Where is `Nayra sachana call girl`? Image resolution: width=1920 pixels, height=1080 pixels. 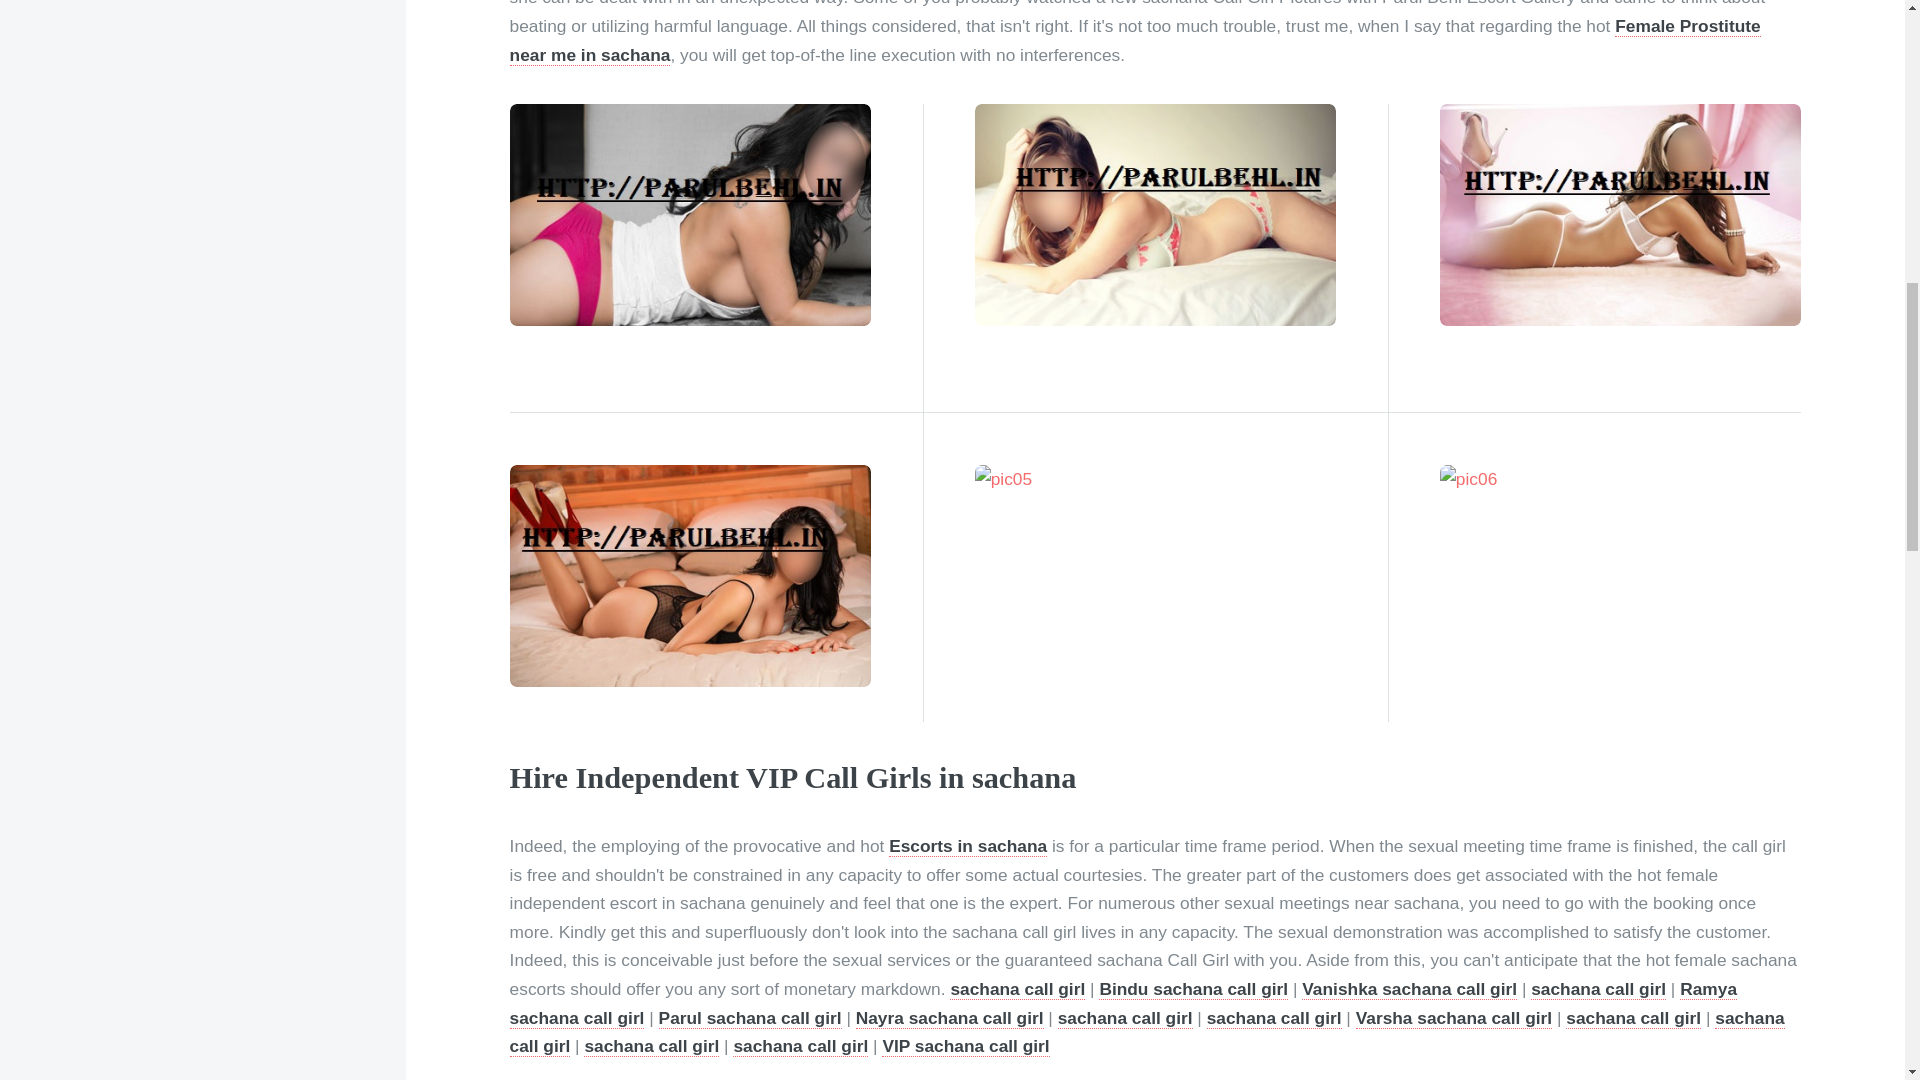 Nayra sachana call girl is located at coordinates (950, 1018).